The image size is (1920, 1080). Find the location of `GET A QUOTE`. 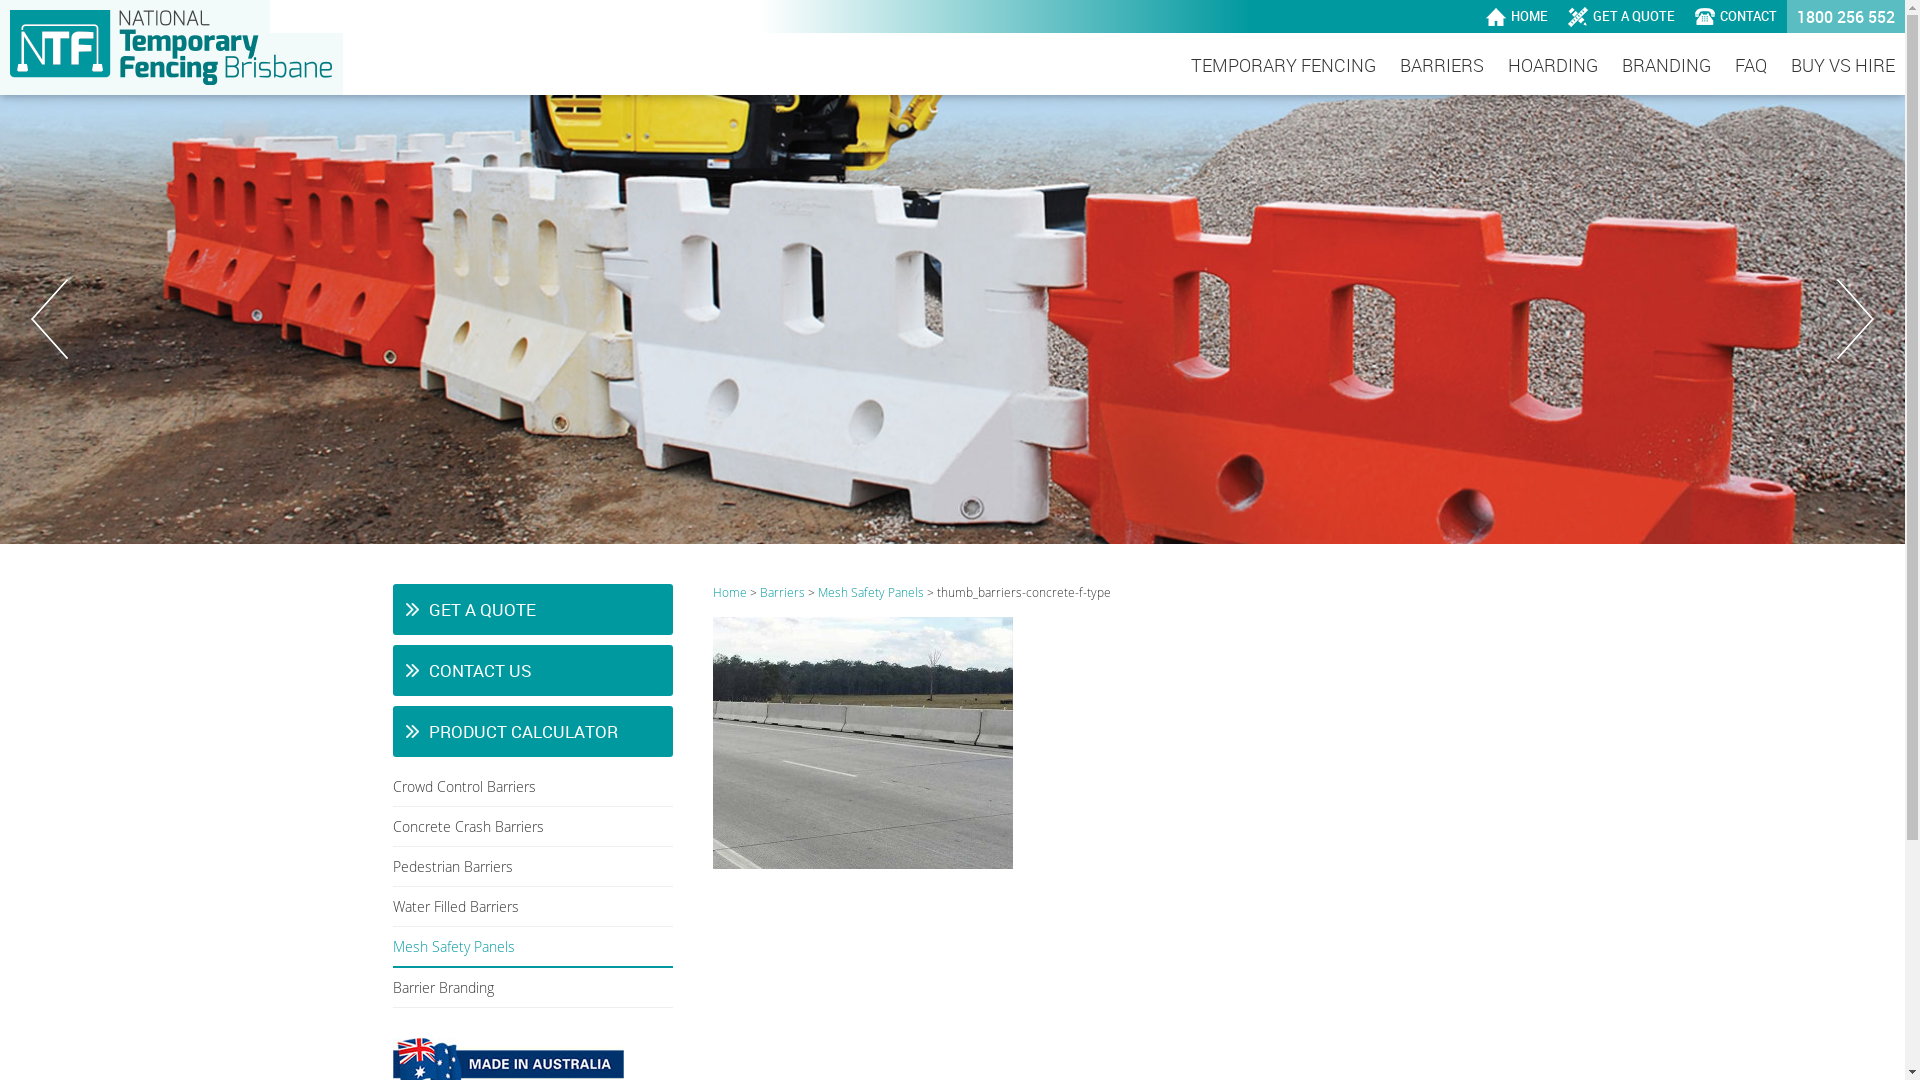

GET A QUOTE is located at coordinates (1622, 16).